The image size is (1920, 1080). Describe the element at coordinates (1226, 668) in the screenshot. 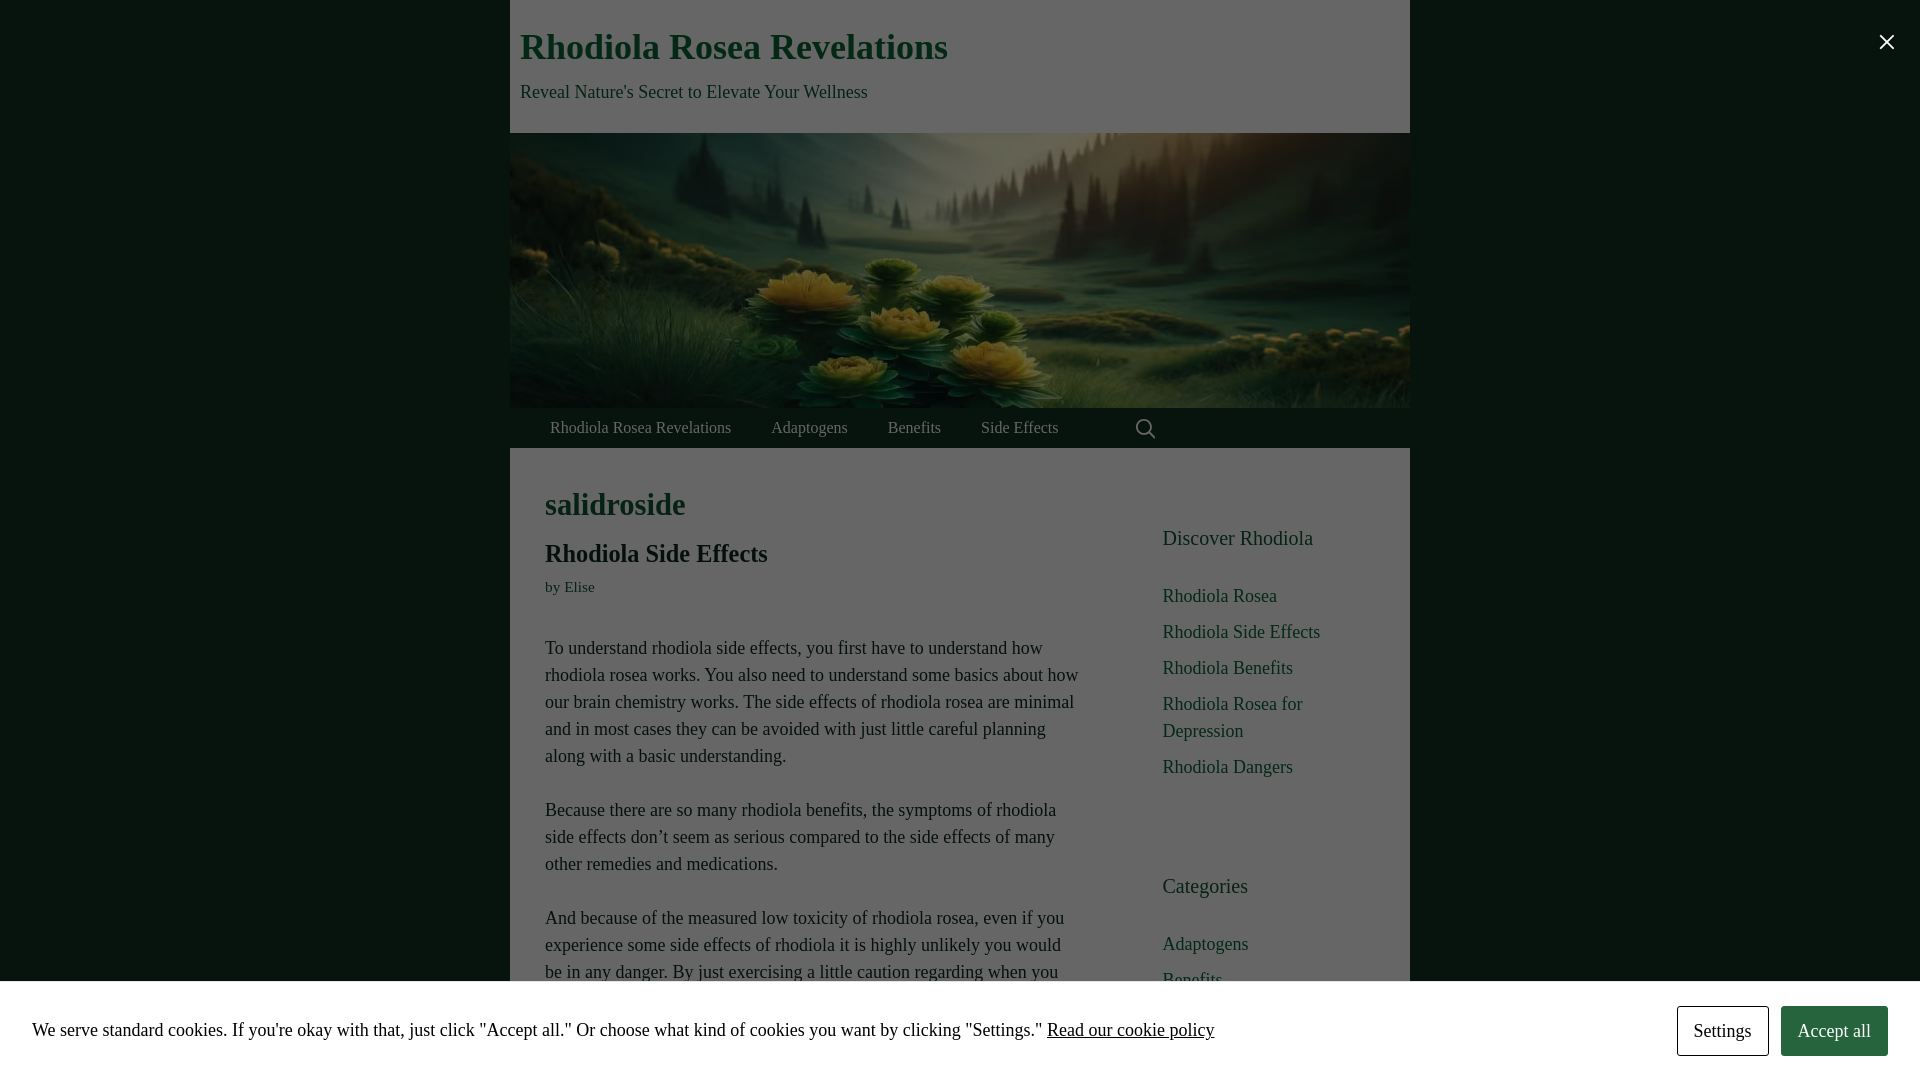

I see `Rhodiola Benefits` at that location.